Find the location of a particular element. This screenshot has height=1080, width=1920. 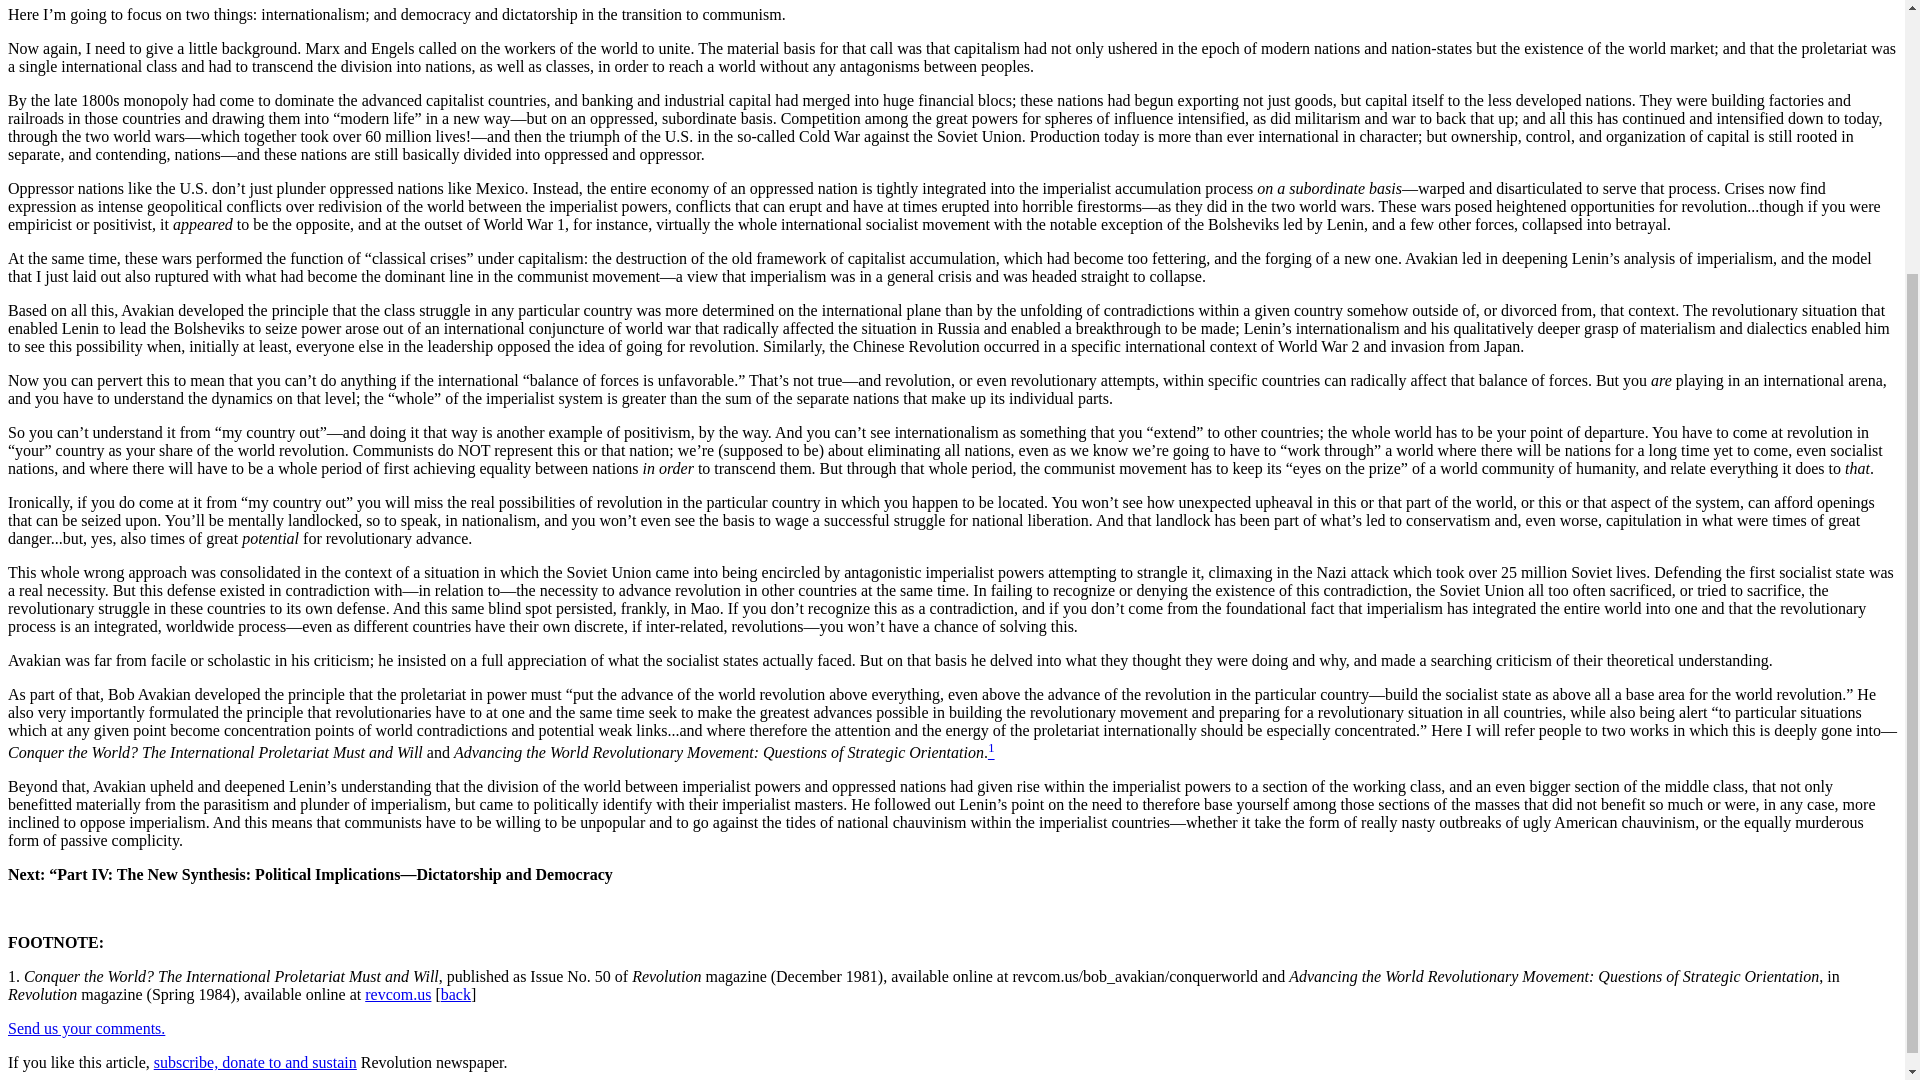

revcom.us is located at coordinates (397, 994).